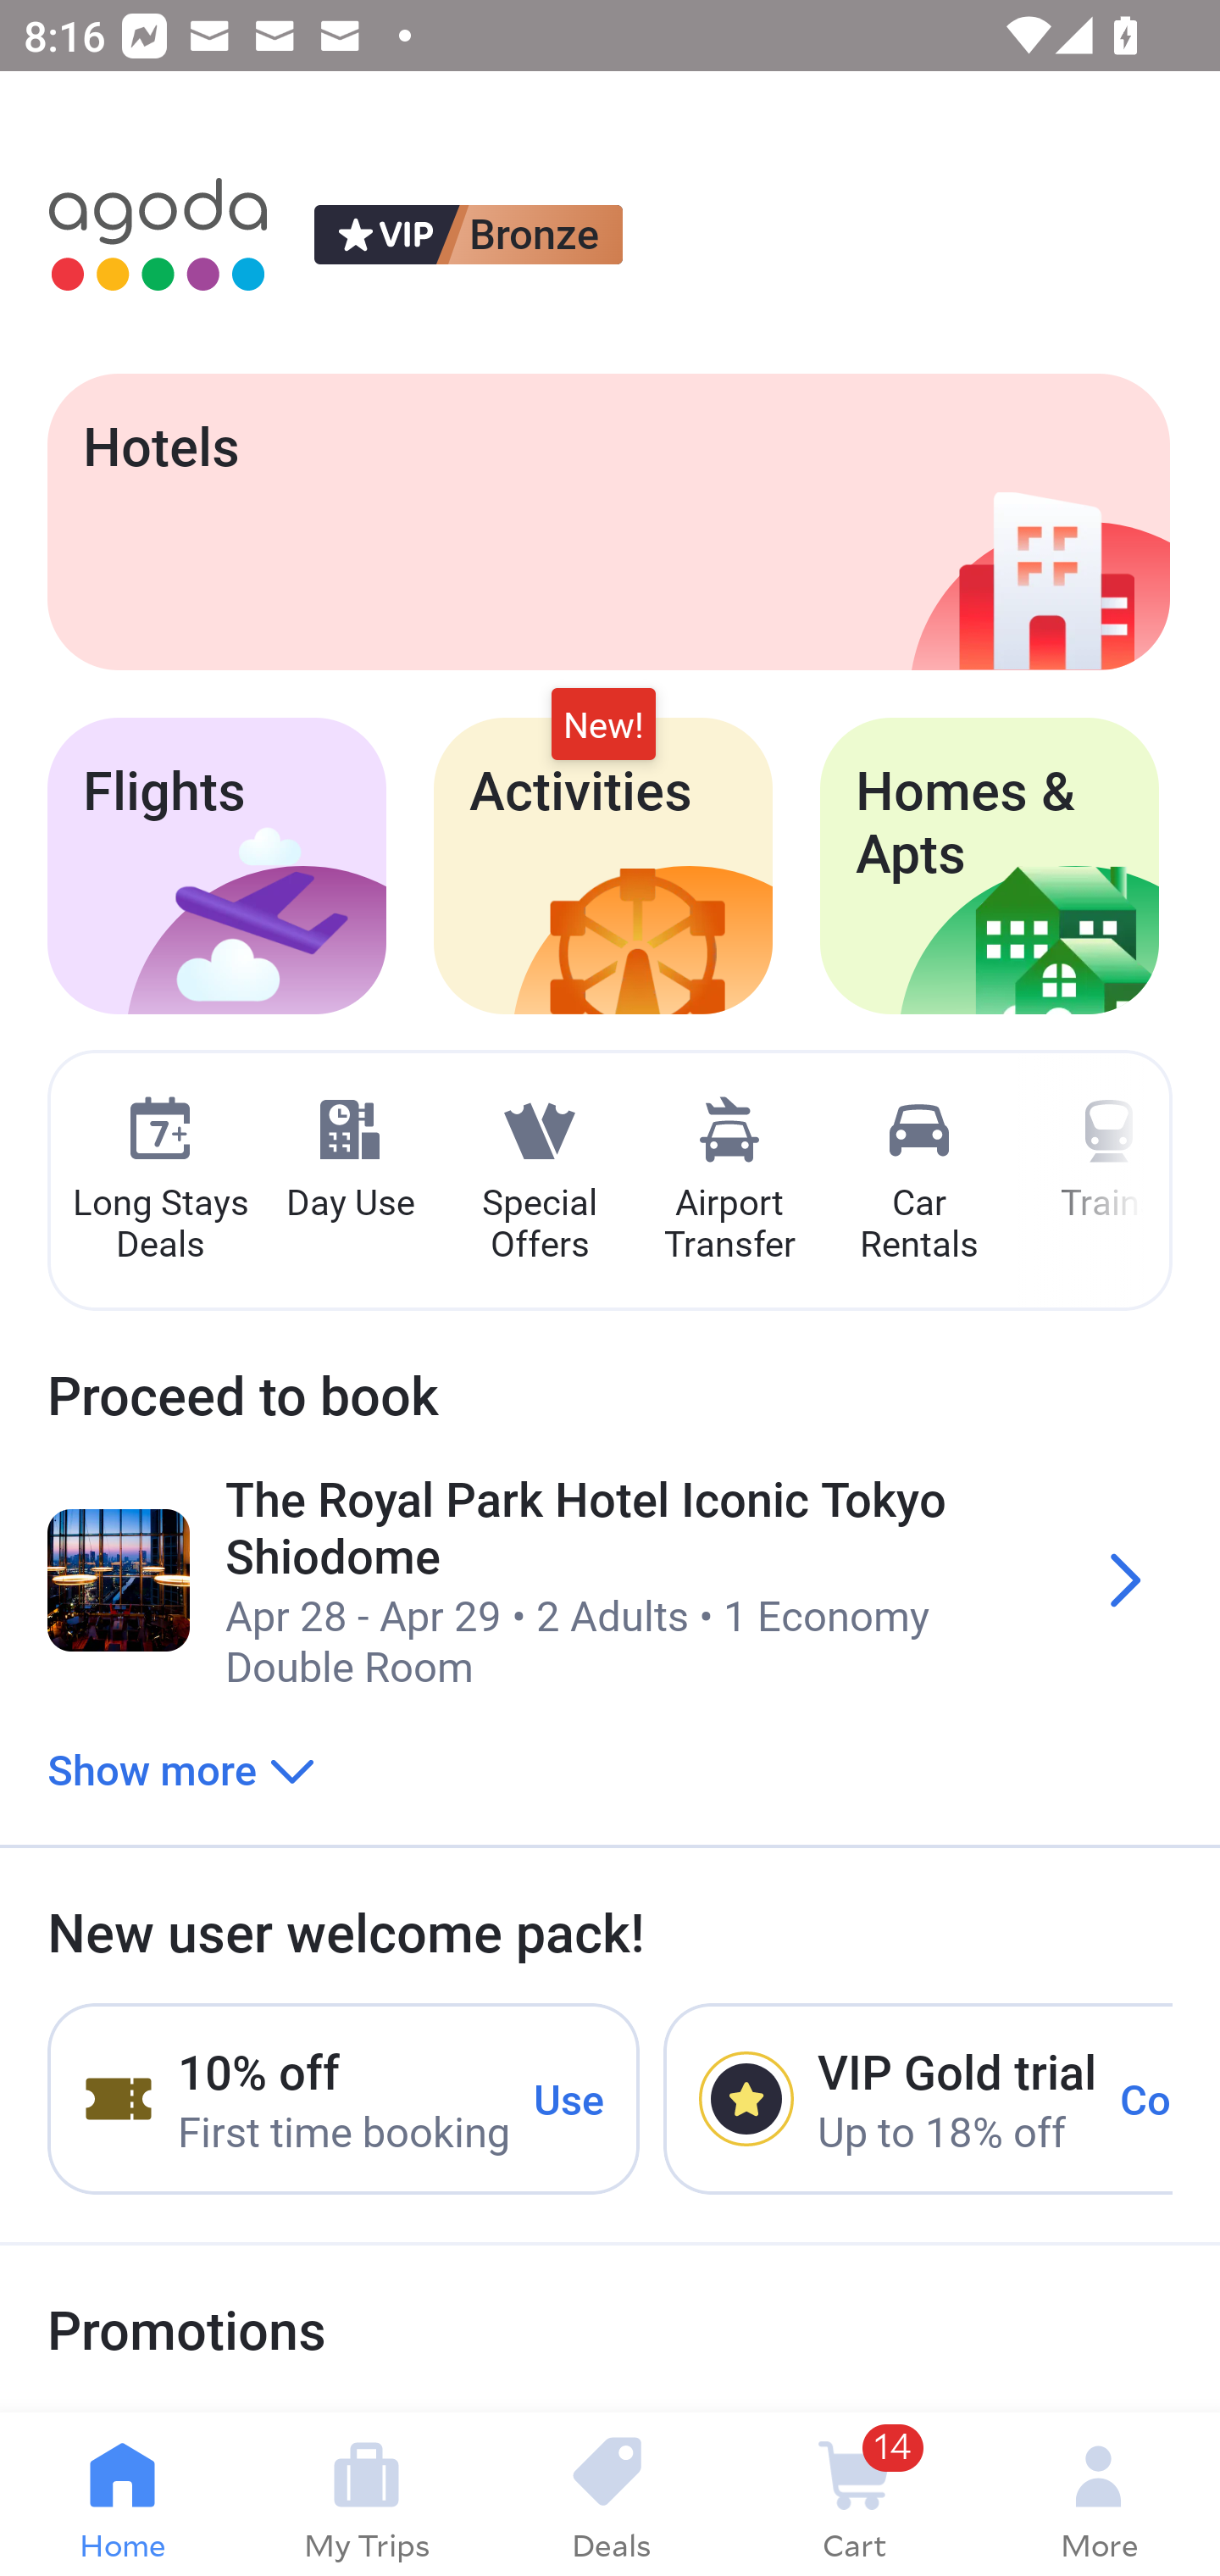 The image size is (1220, 2576). I want to click on Day Use, so click(350, 1160).